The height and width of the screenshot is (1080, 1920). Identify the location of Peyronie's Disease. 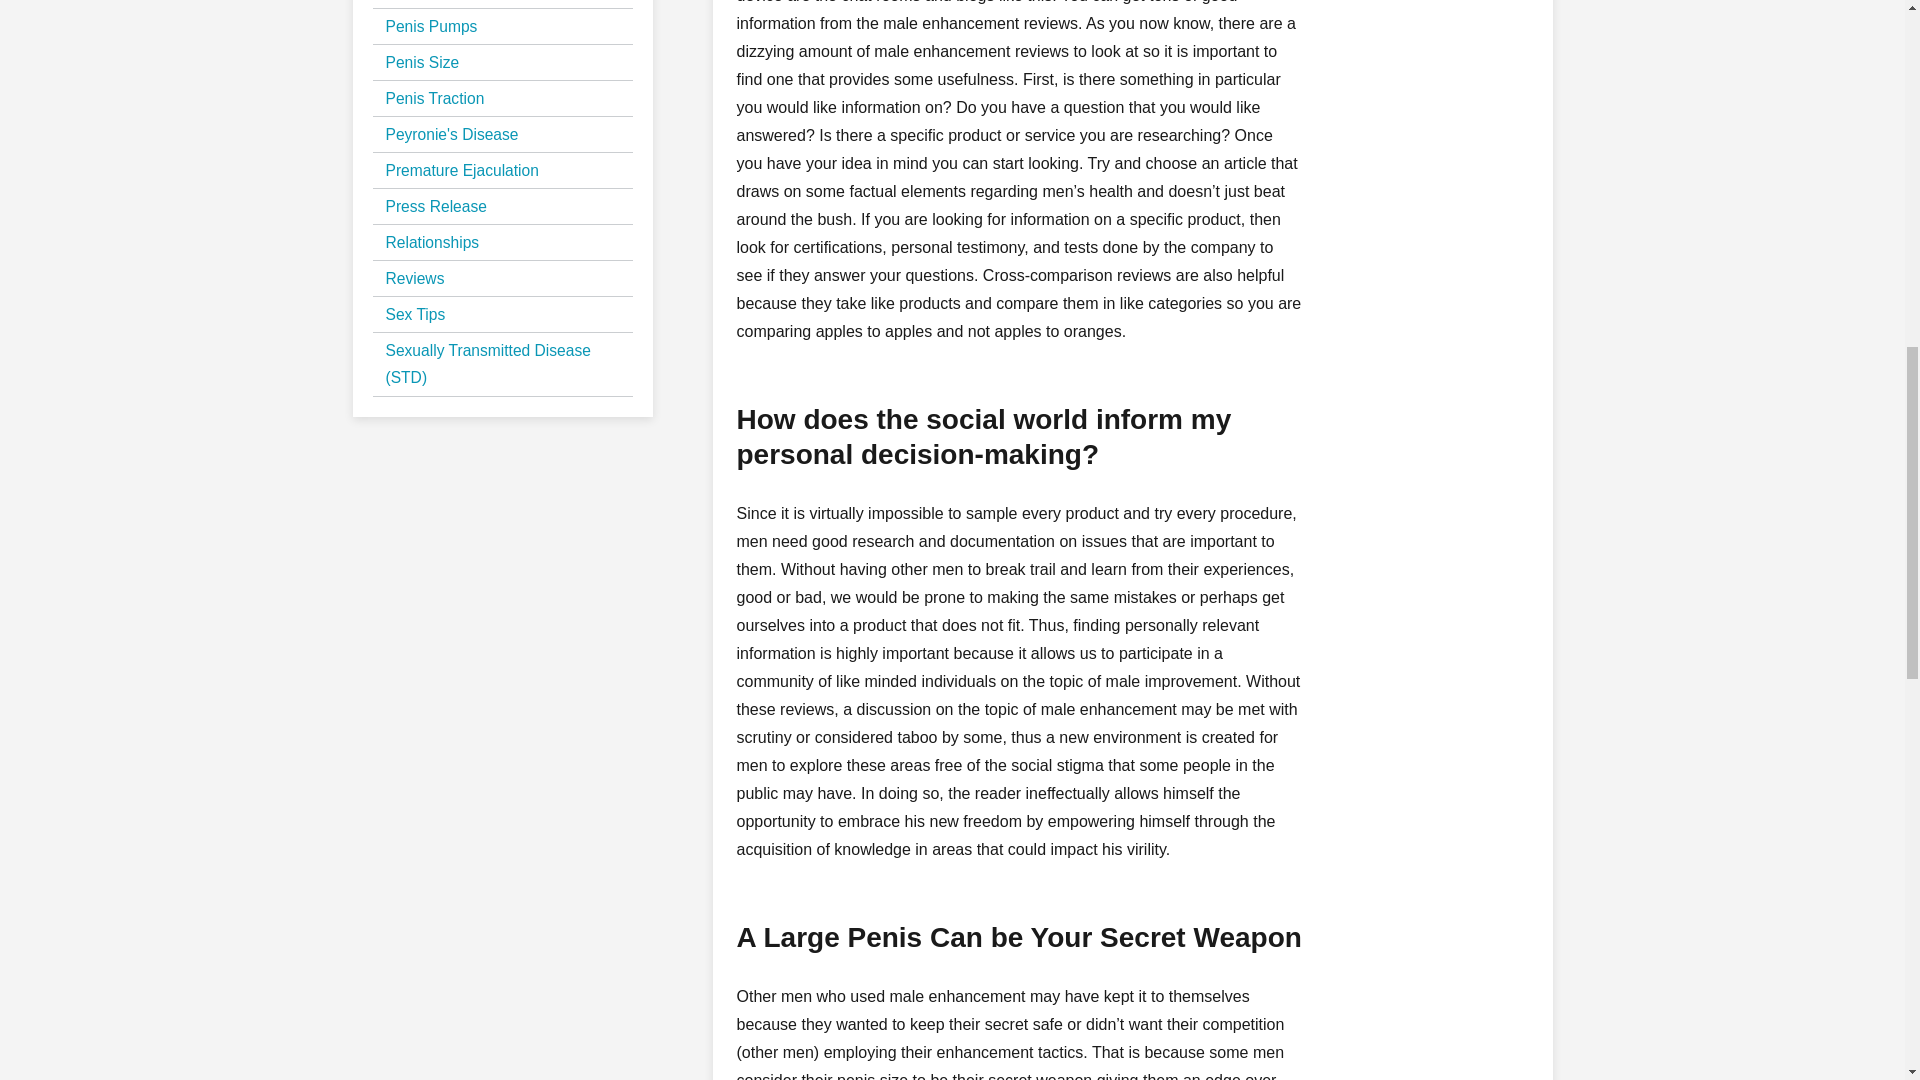
(452, 134).